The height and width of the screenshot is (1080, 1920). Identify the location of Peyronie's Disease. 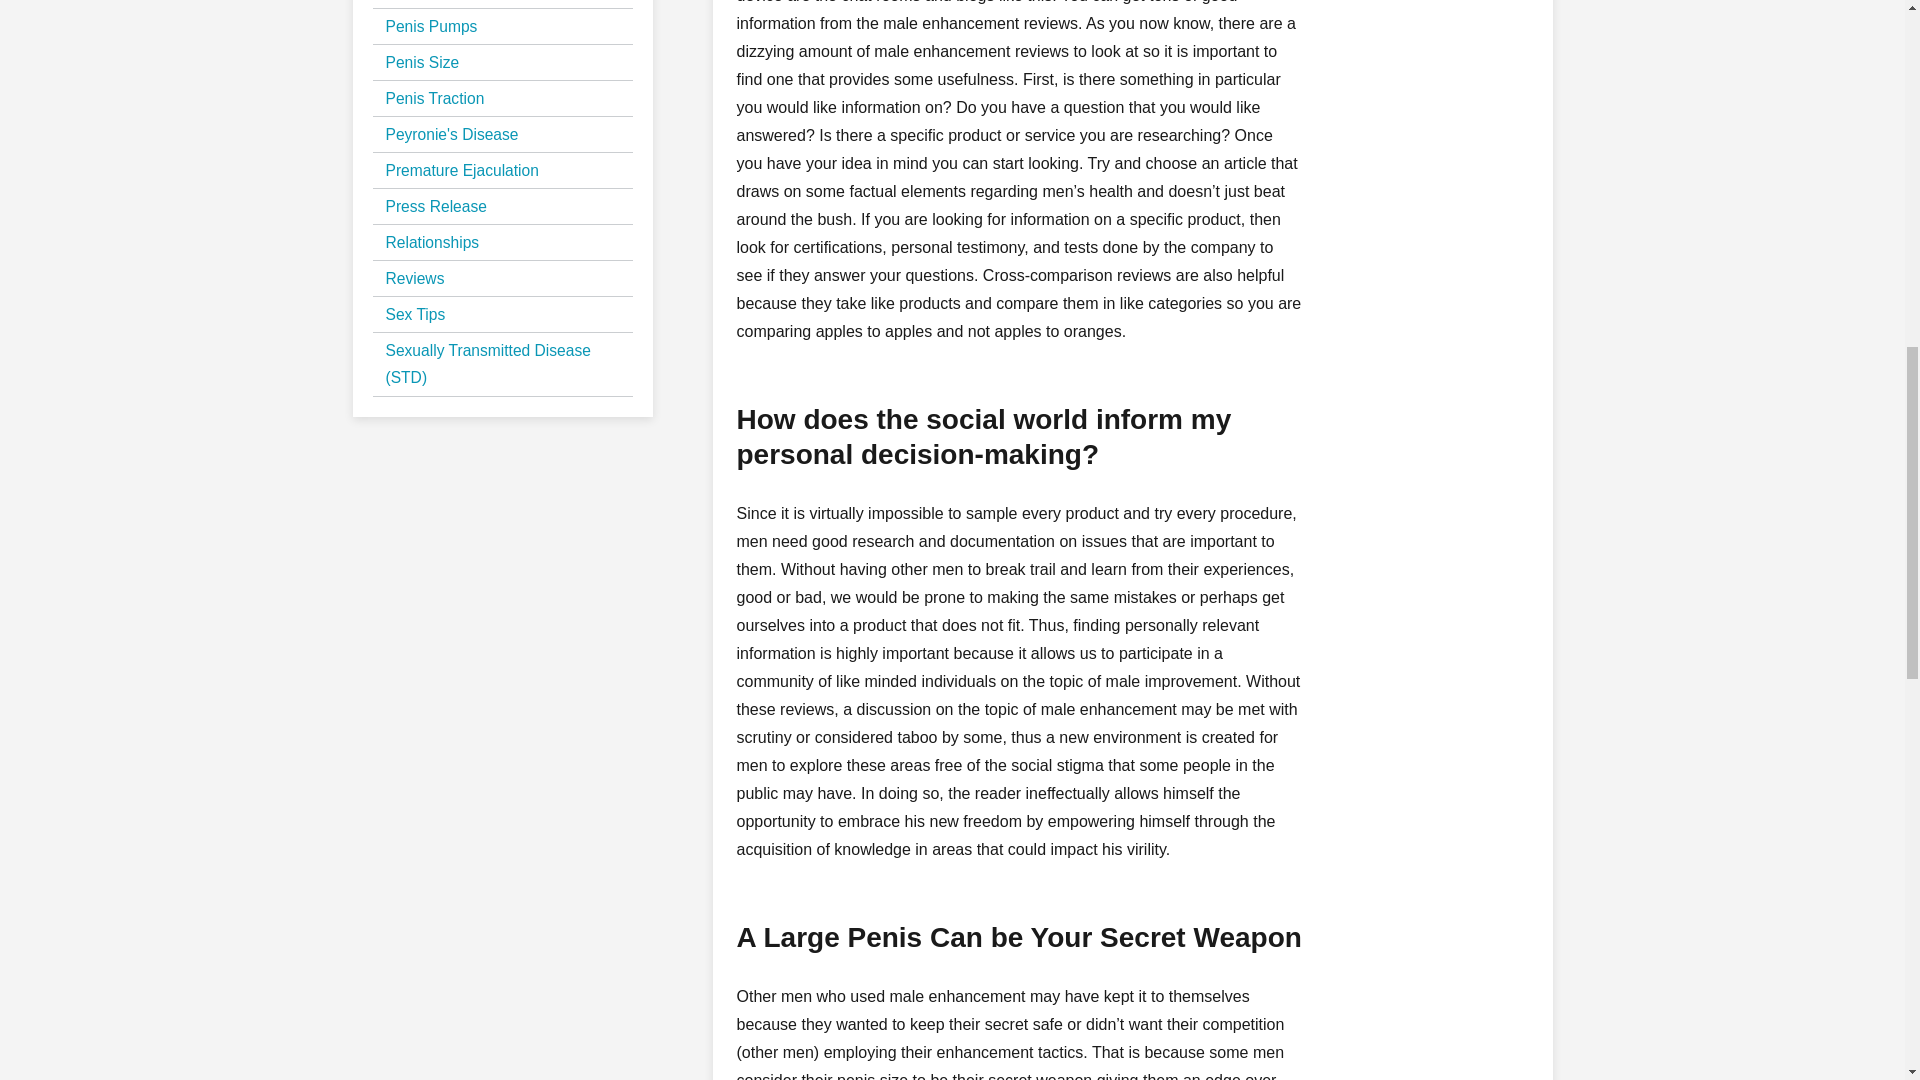
(452, 134).